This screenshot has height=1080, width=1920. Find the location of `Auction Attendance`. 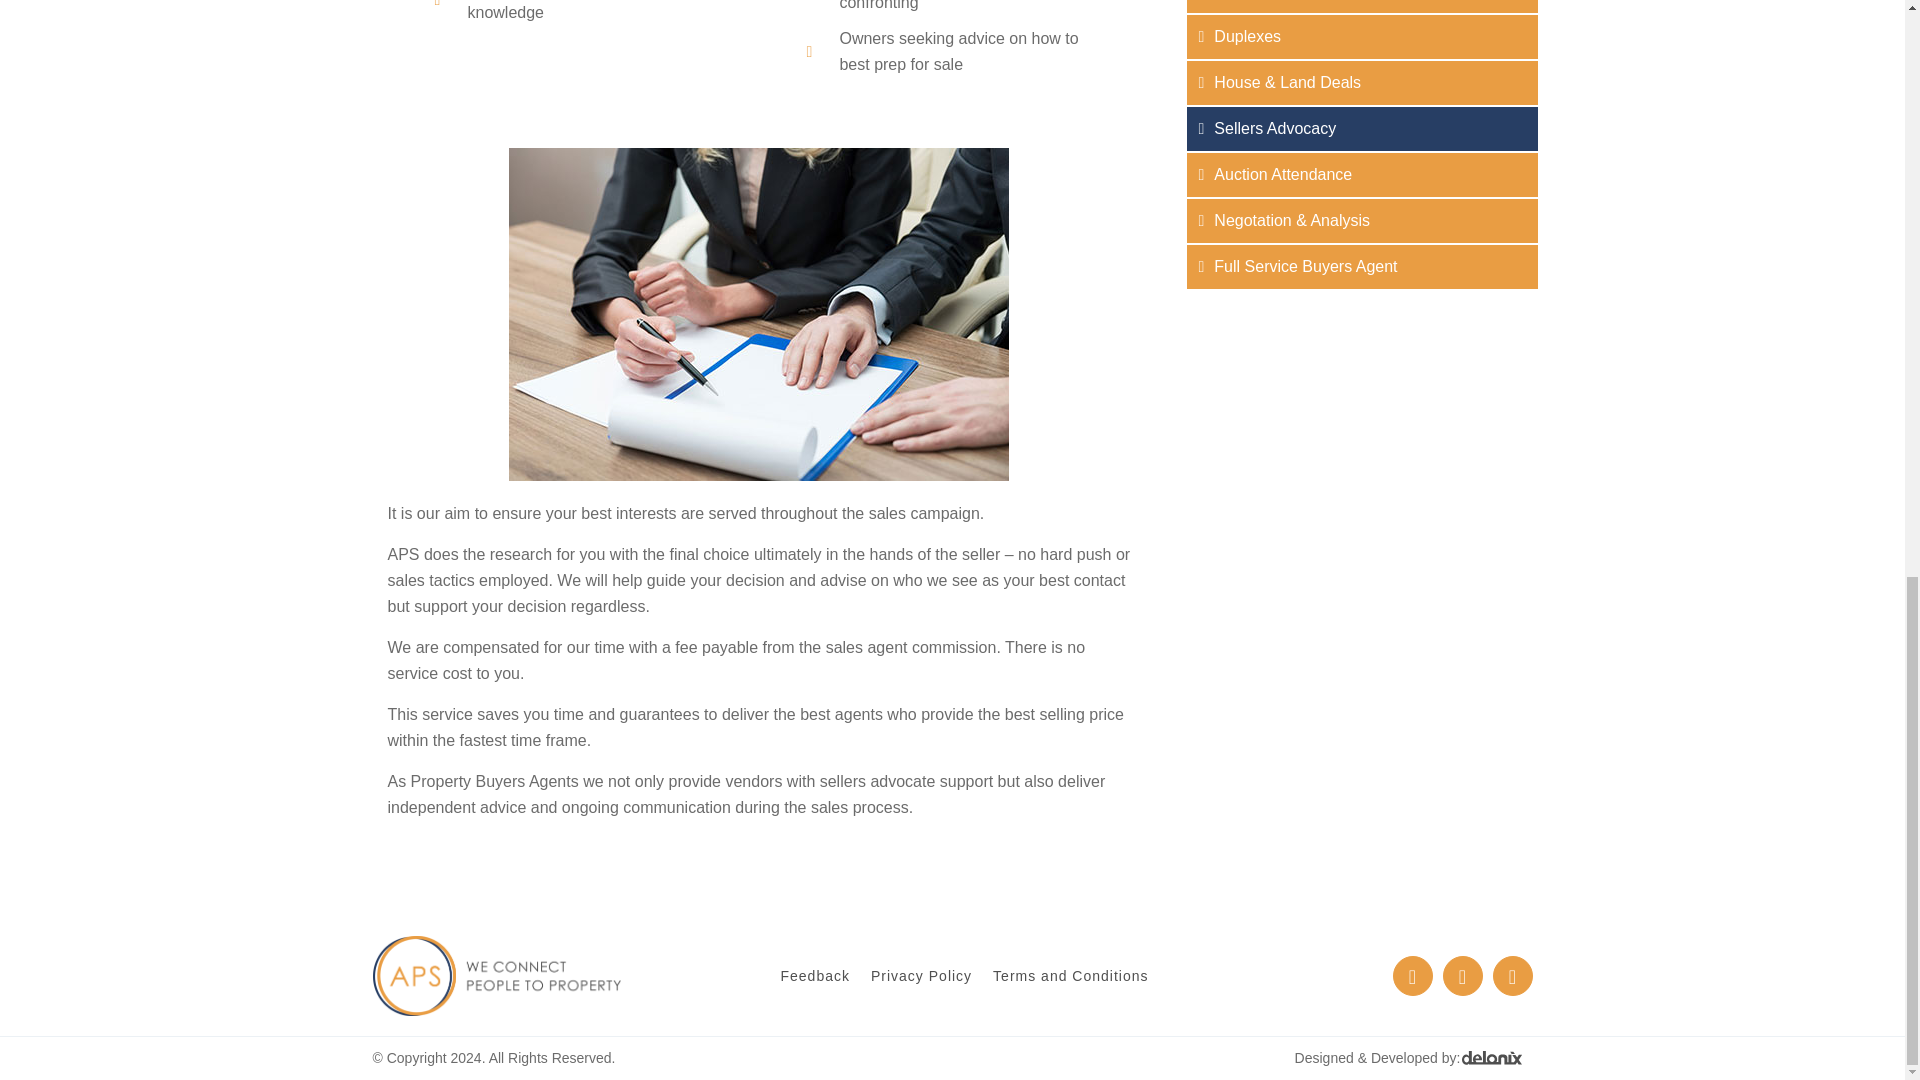

Auction Attendance is located at coordinates (1362, 174).